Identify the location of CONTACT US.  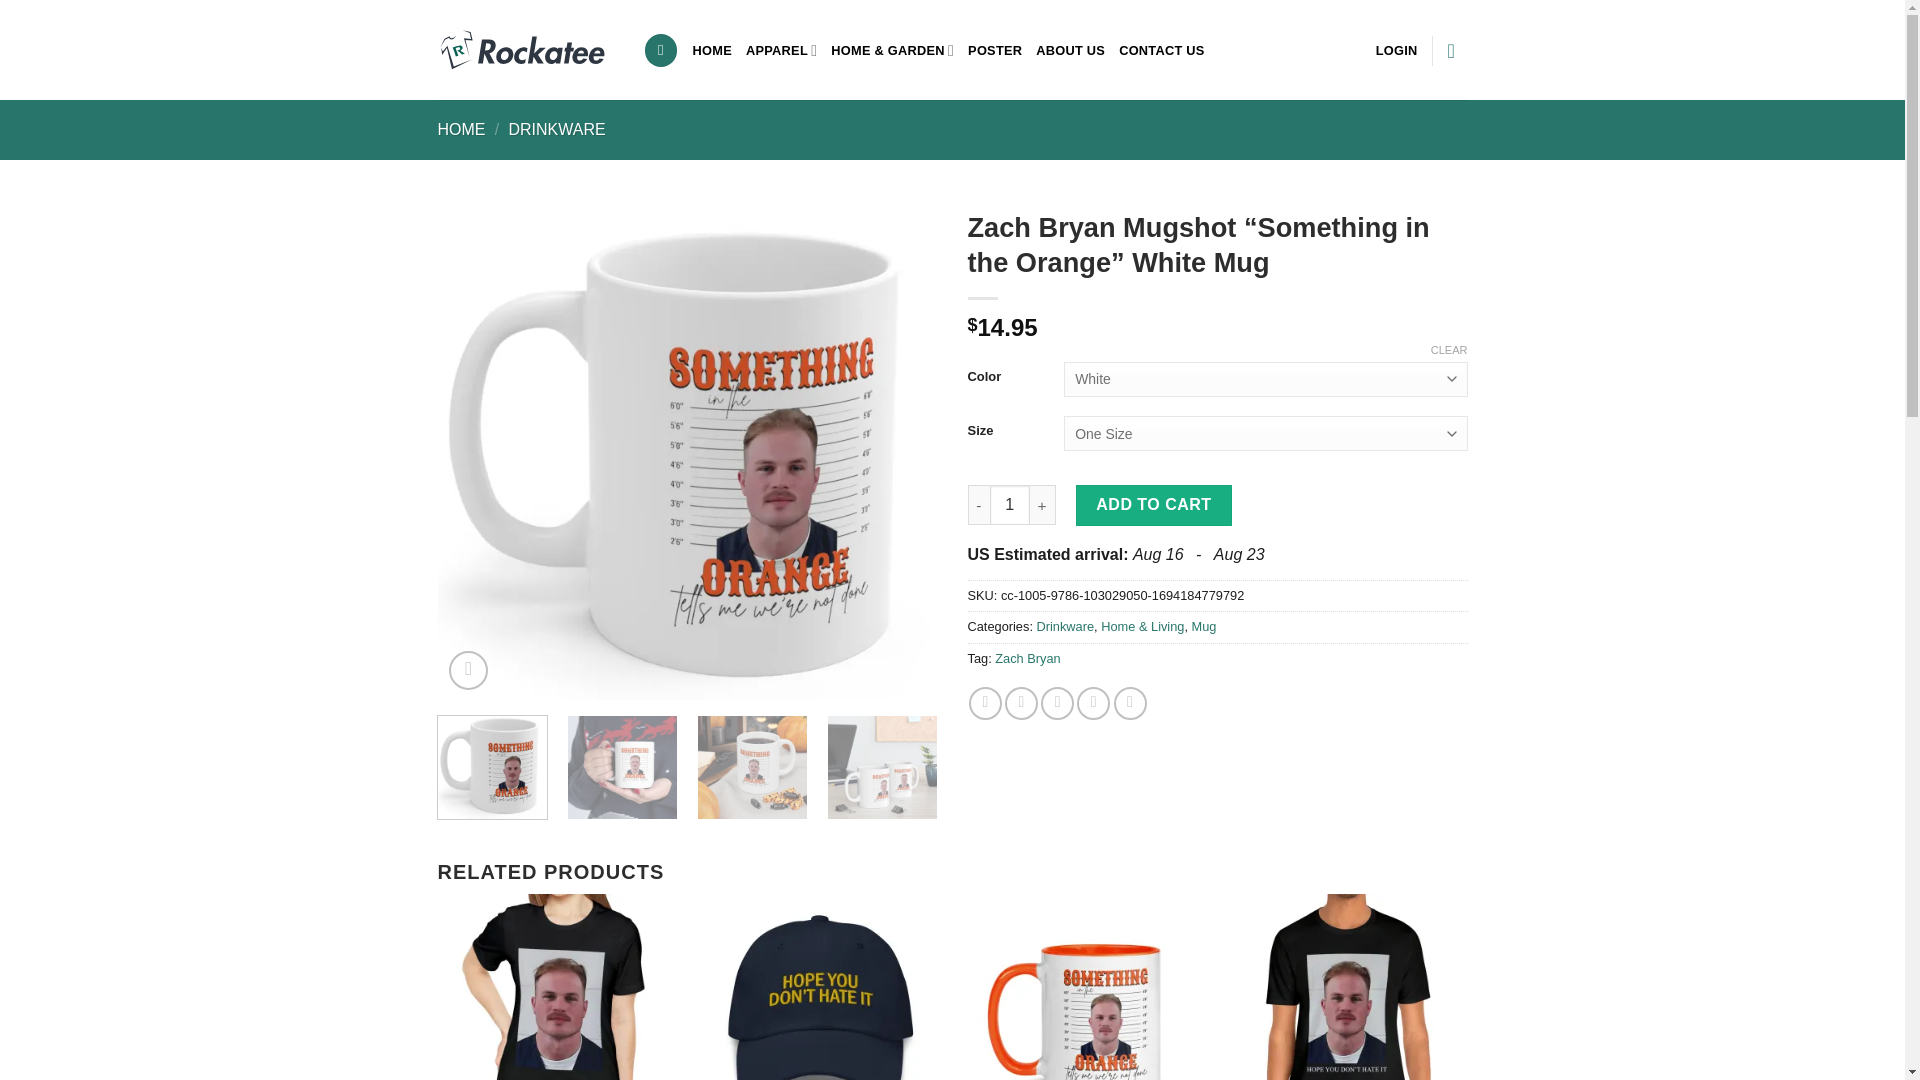
(1162, 50).